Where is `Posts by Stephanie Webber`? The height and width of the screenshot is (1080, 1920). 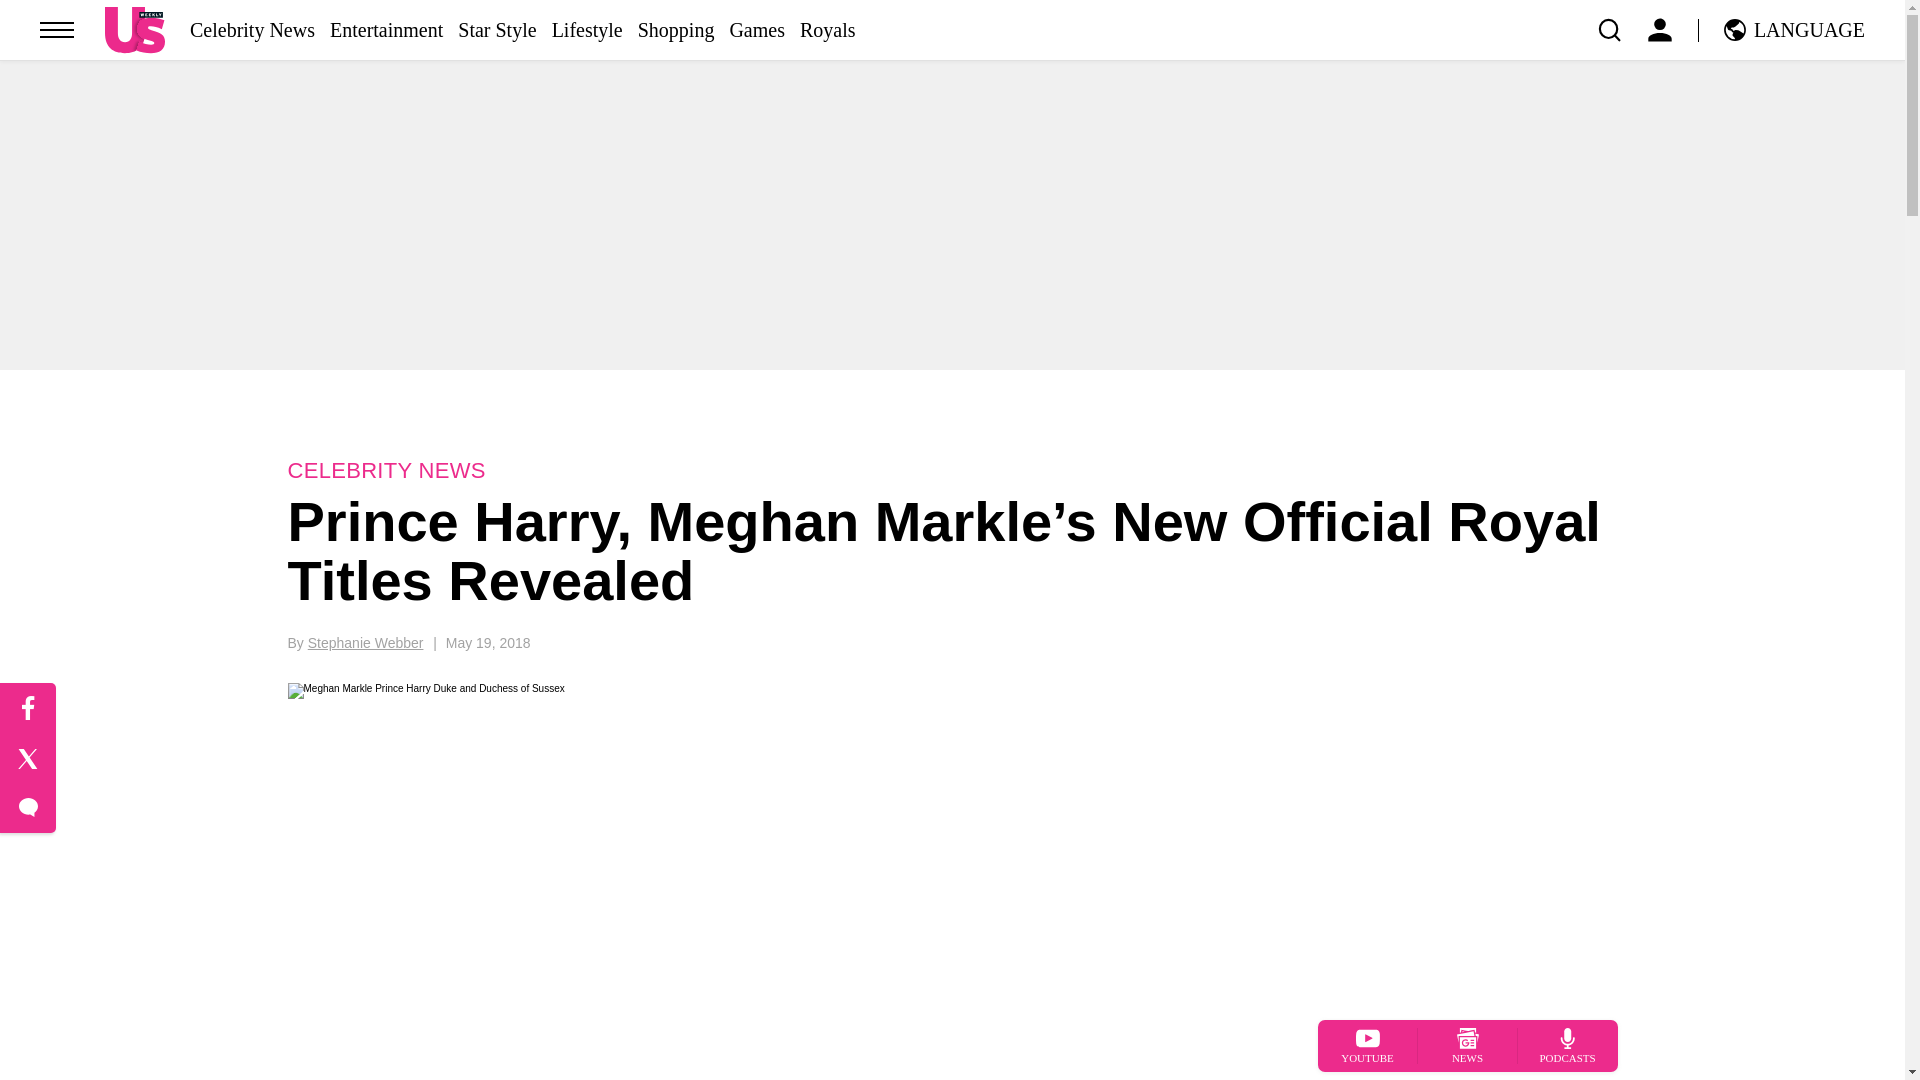
Posts by Stephanie Webber is located at coordinates (366, 643).